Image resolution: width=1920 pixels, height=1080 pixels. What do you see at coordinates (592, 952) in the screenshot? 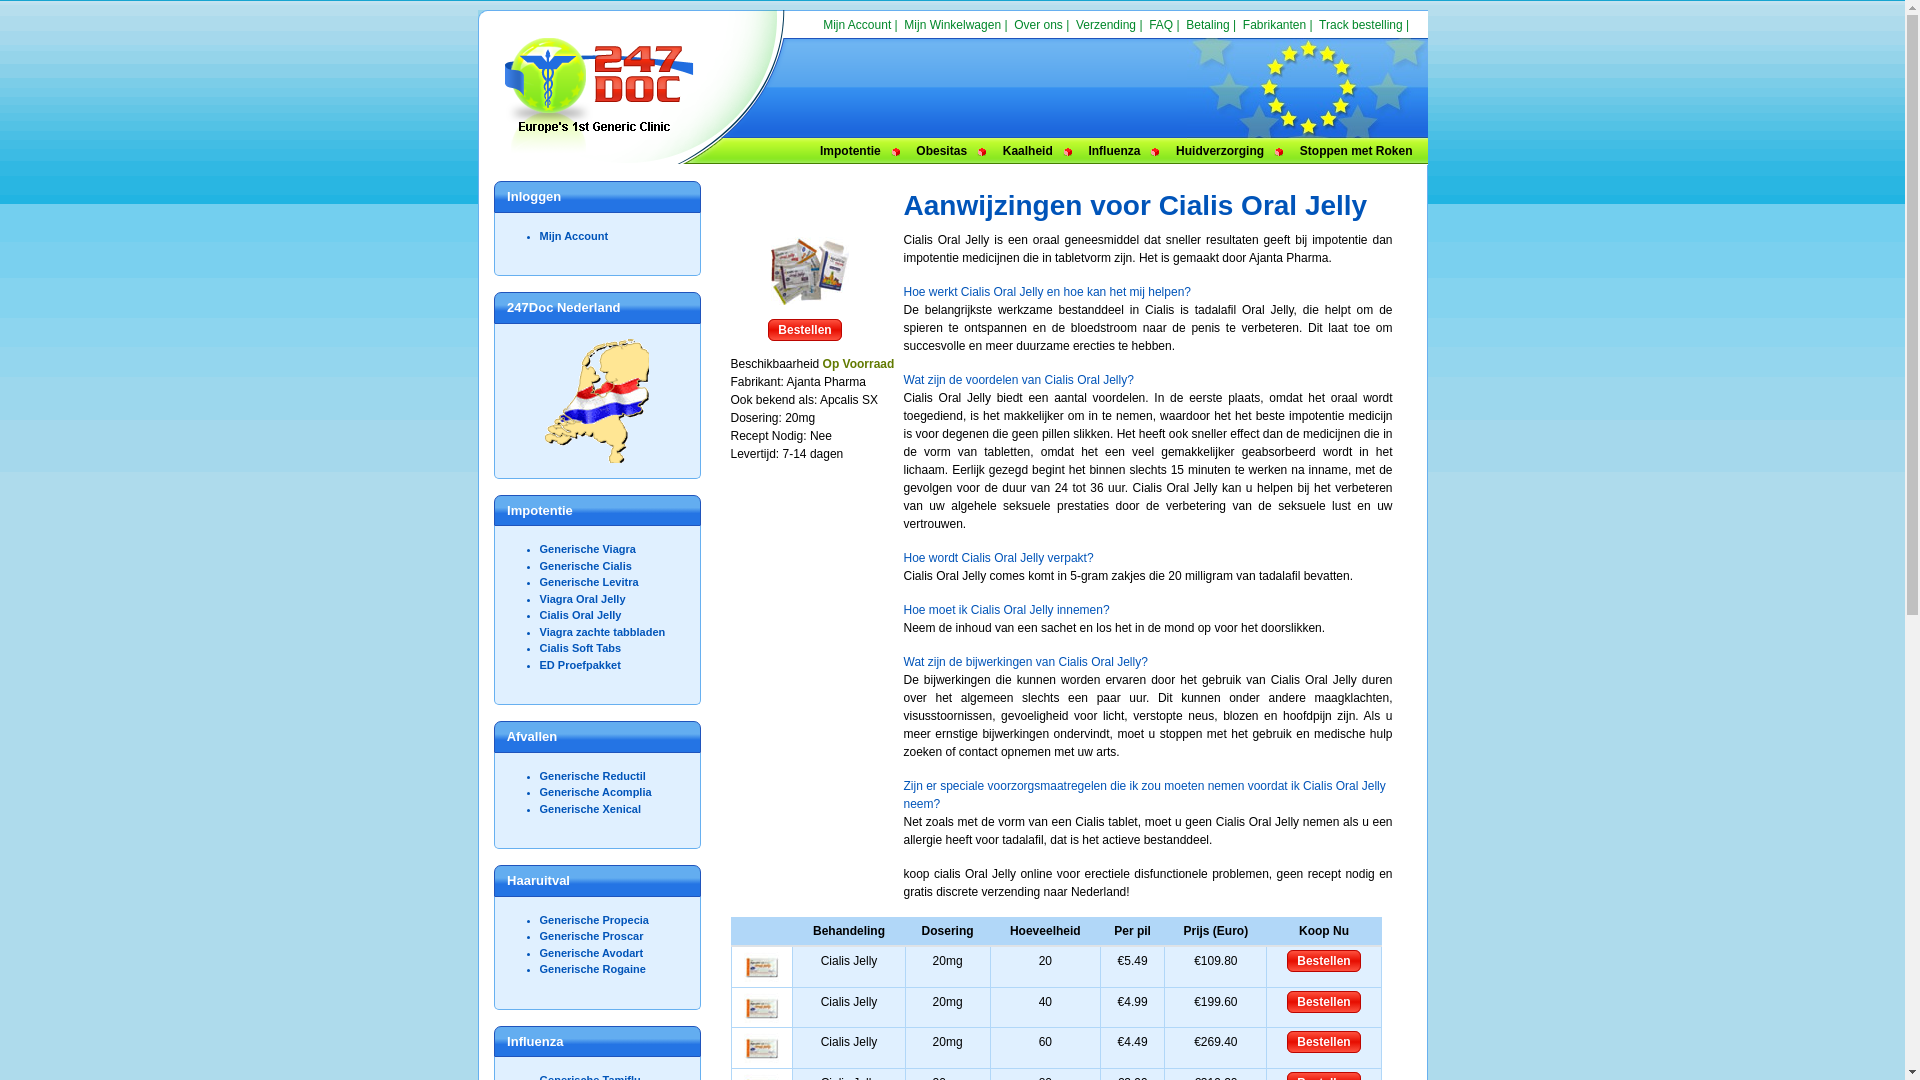
I see `Generische Avodart` at bounding box center [592, 952].